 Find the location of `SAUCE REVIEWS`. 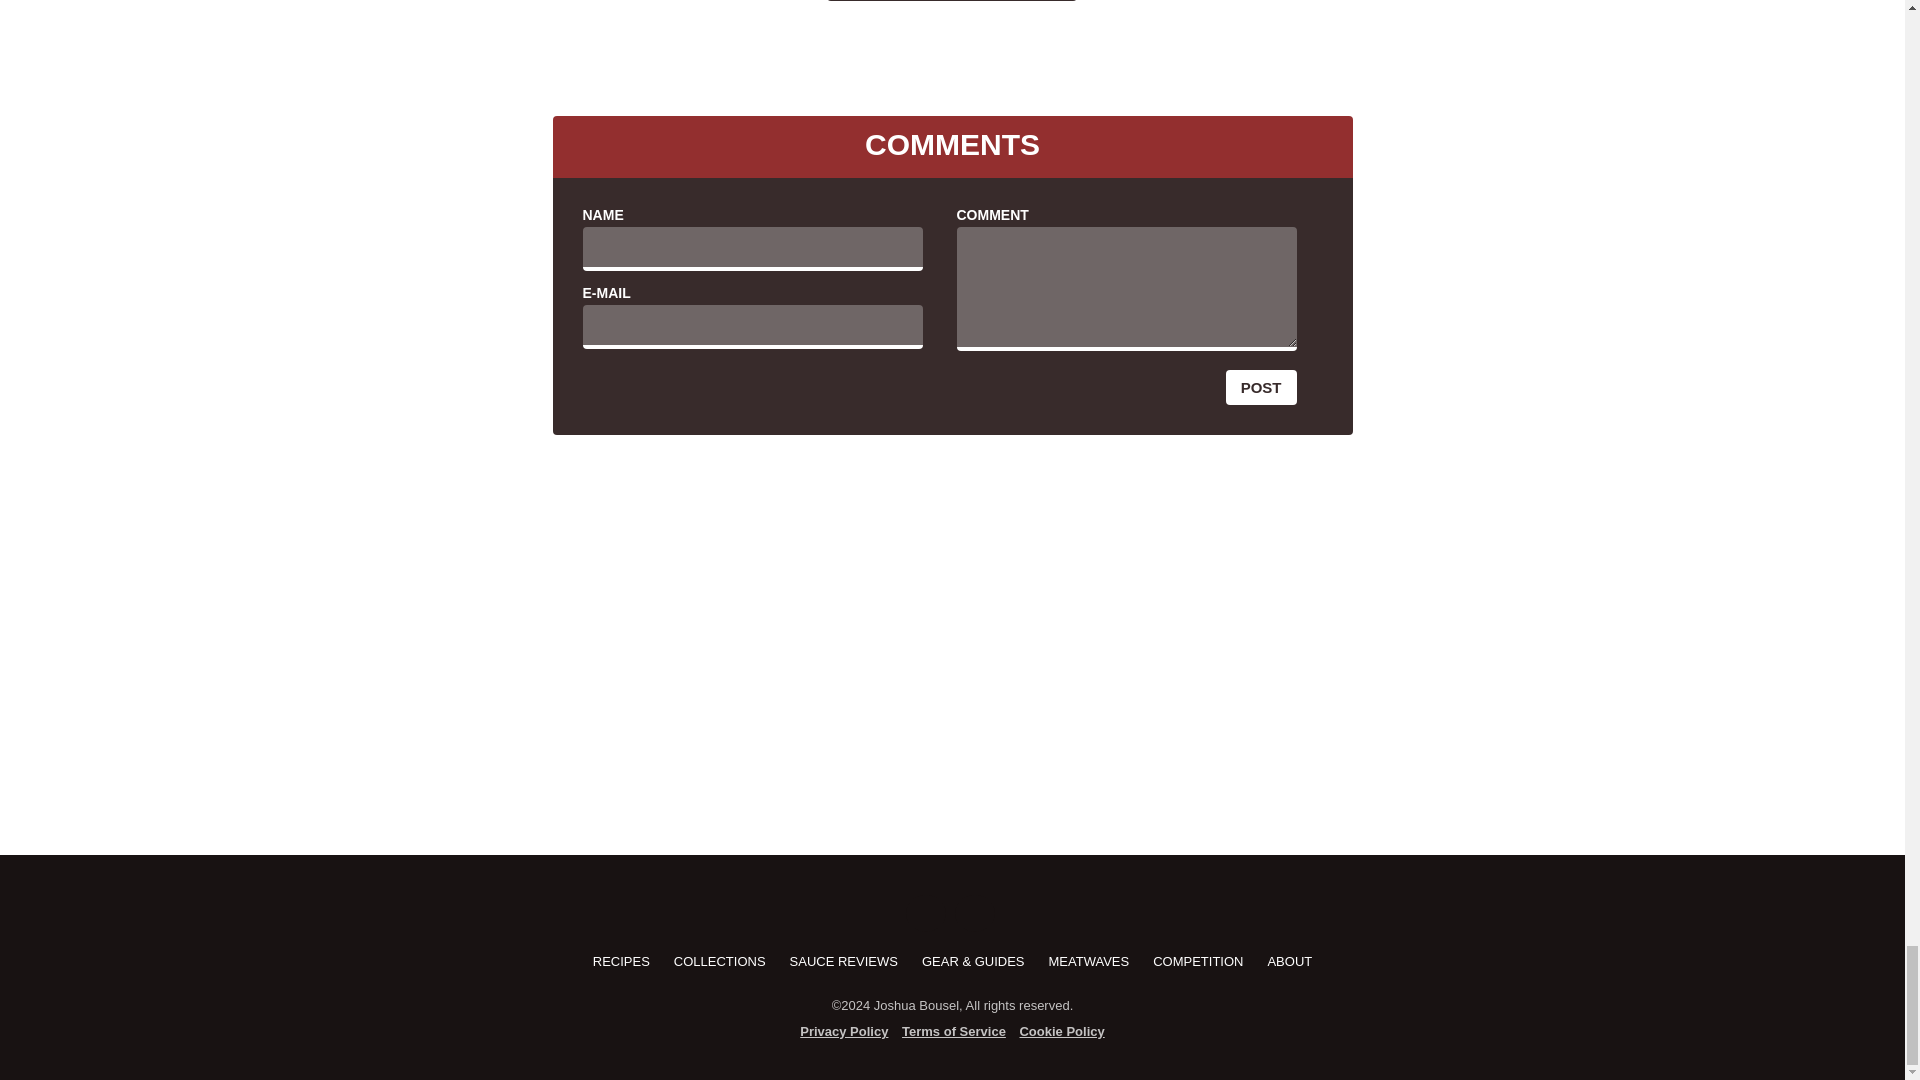

SAUCE REVIEWS is located at coordinates (844, 960).